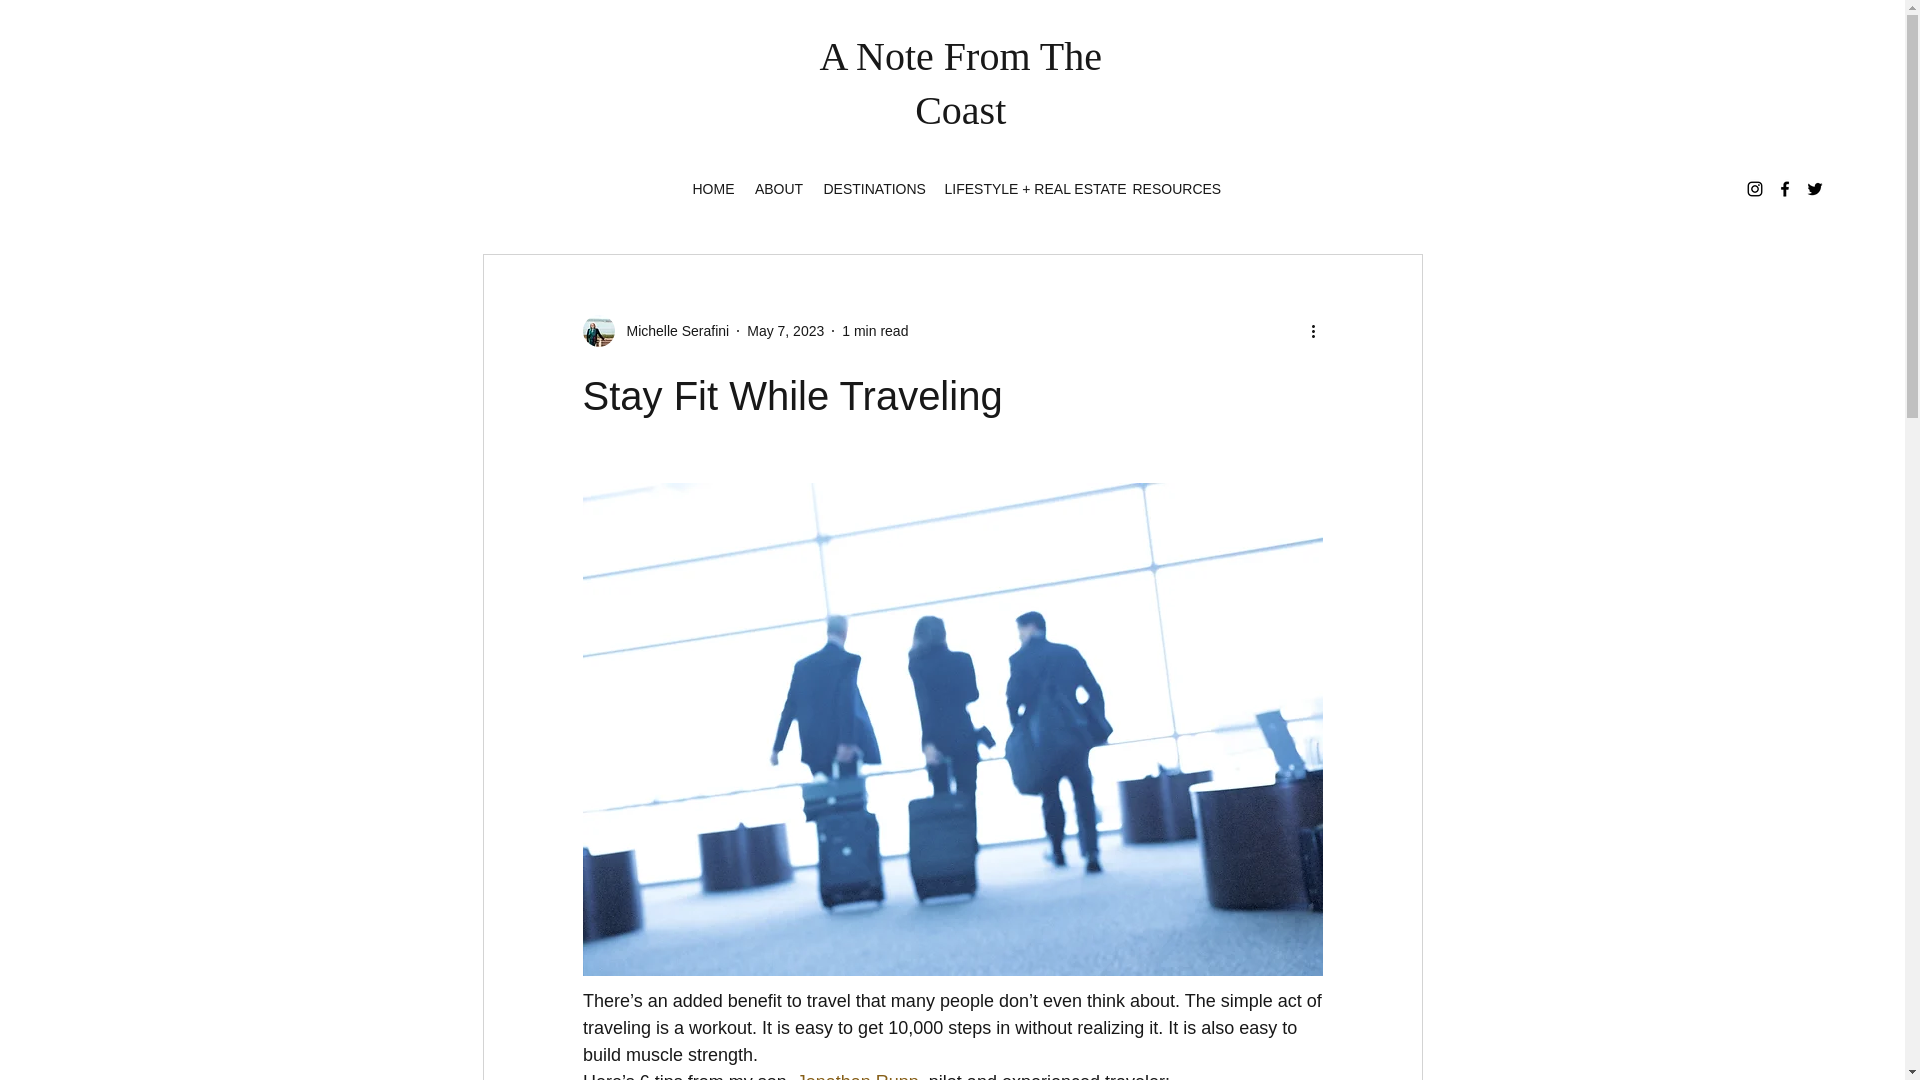  What do you see at coordinates (712, 188) in the screenshot?
I see `HOME` at bounding box center [712, 188].